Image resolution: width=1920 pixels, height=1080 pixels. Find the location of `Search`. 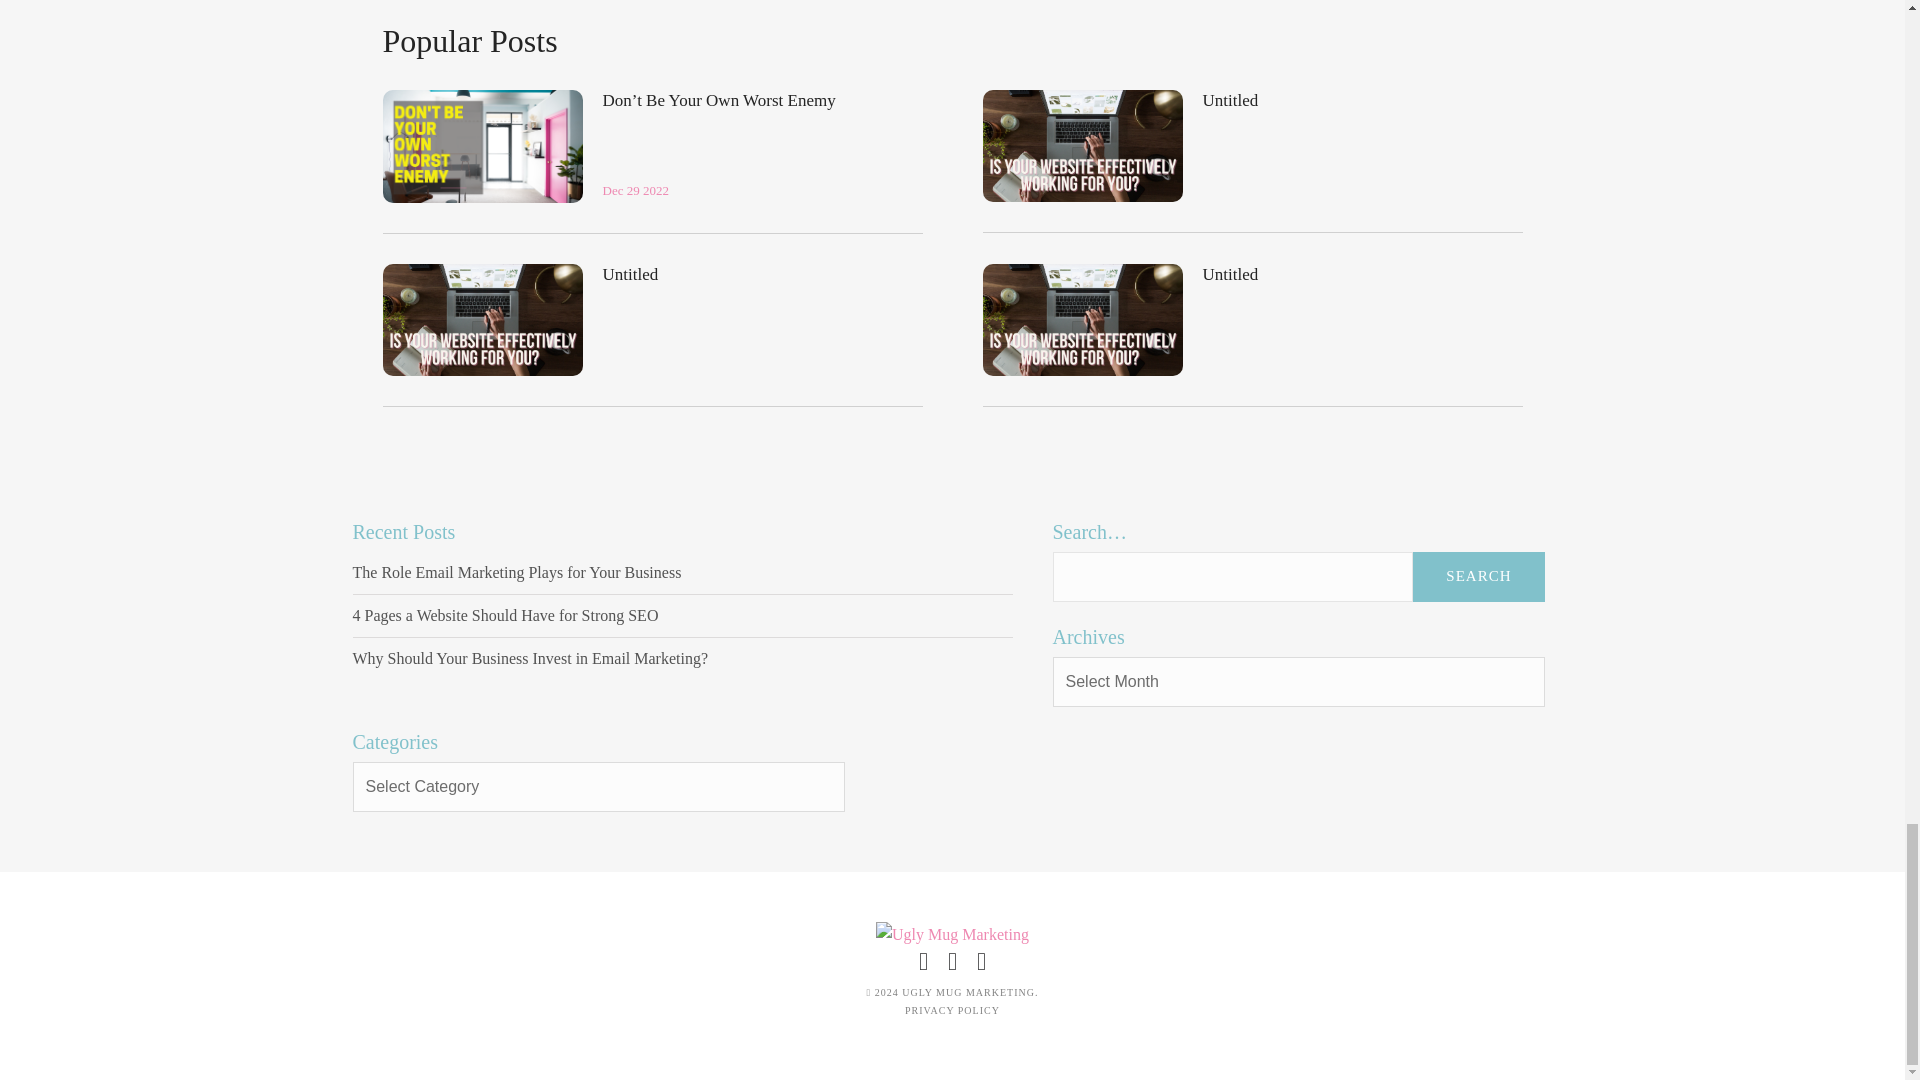

Search is located at coordinates (1478, 576).